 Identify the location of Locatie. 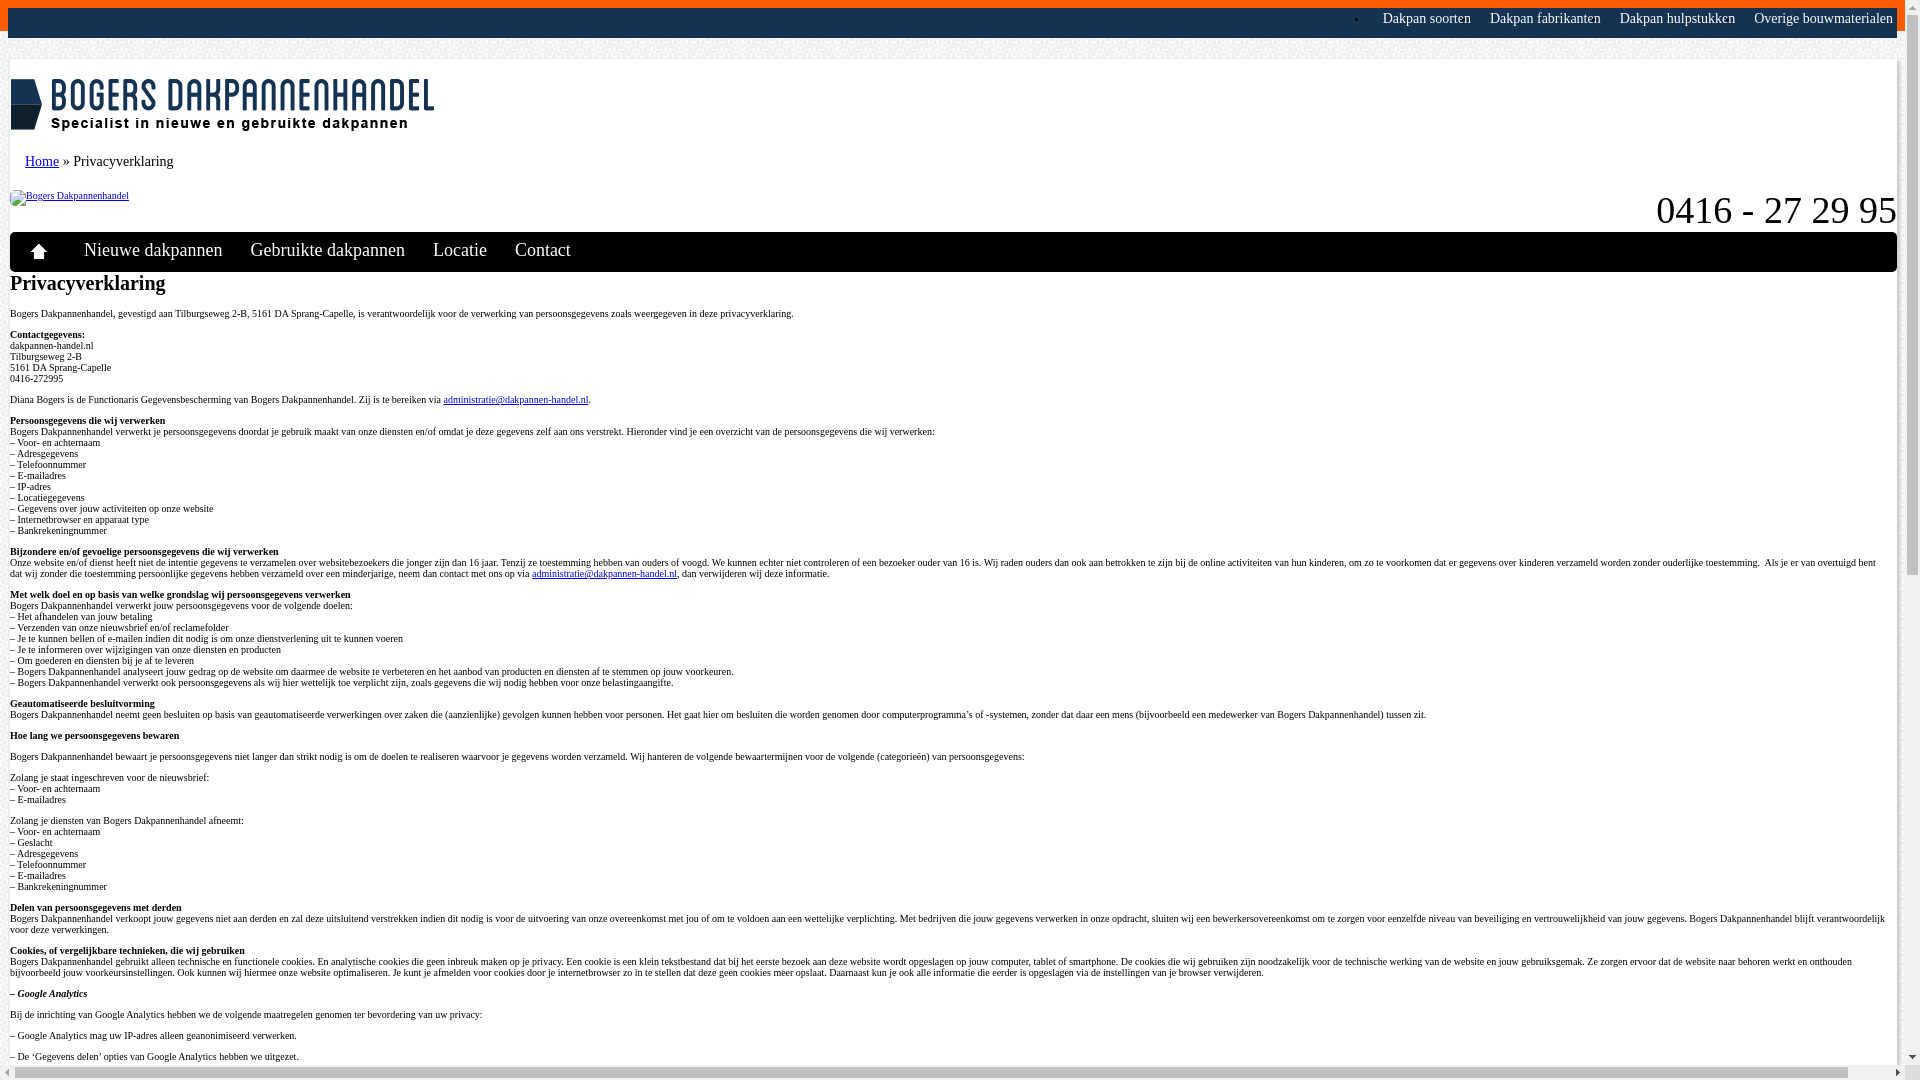
(472, 250).